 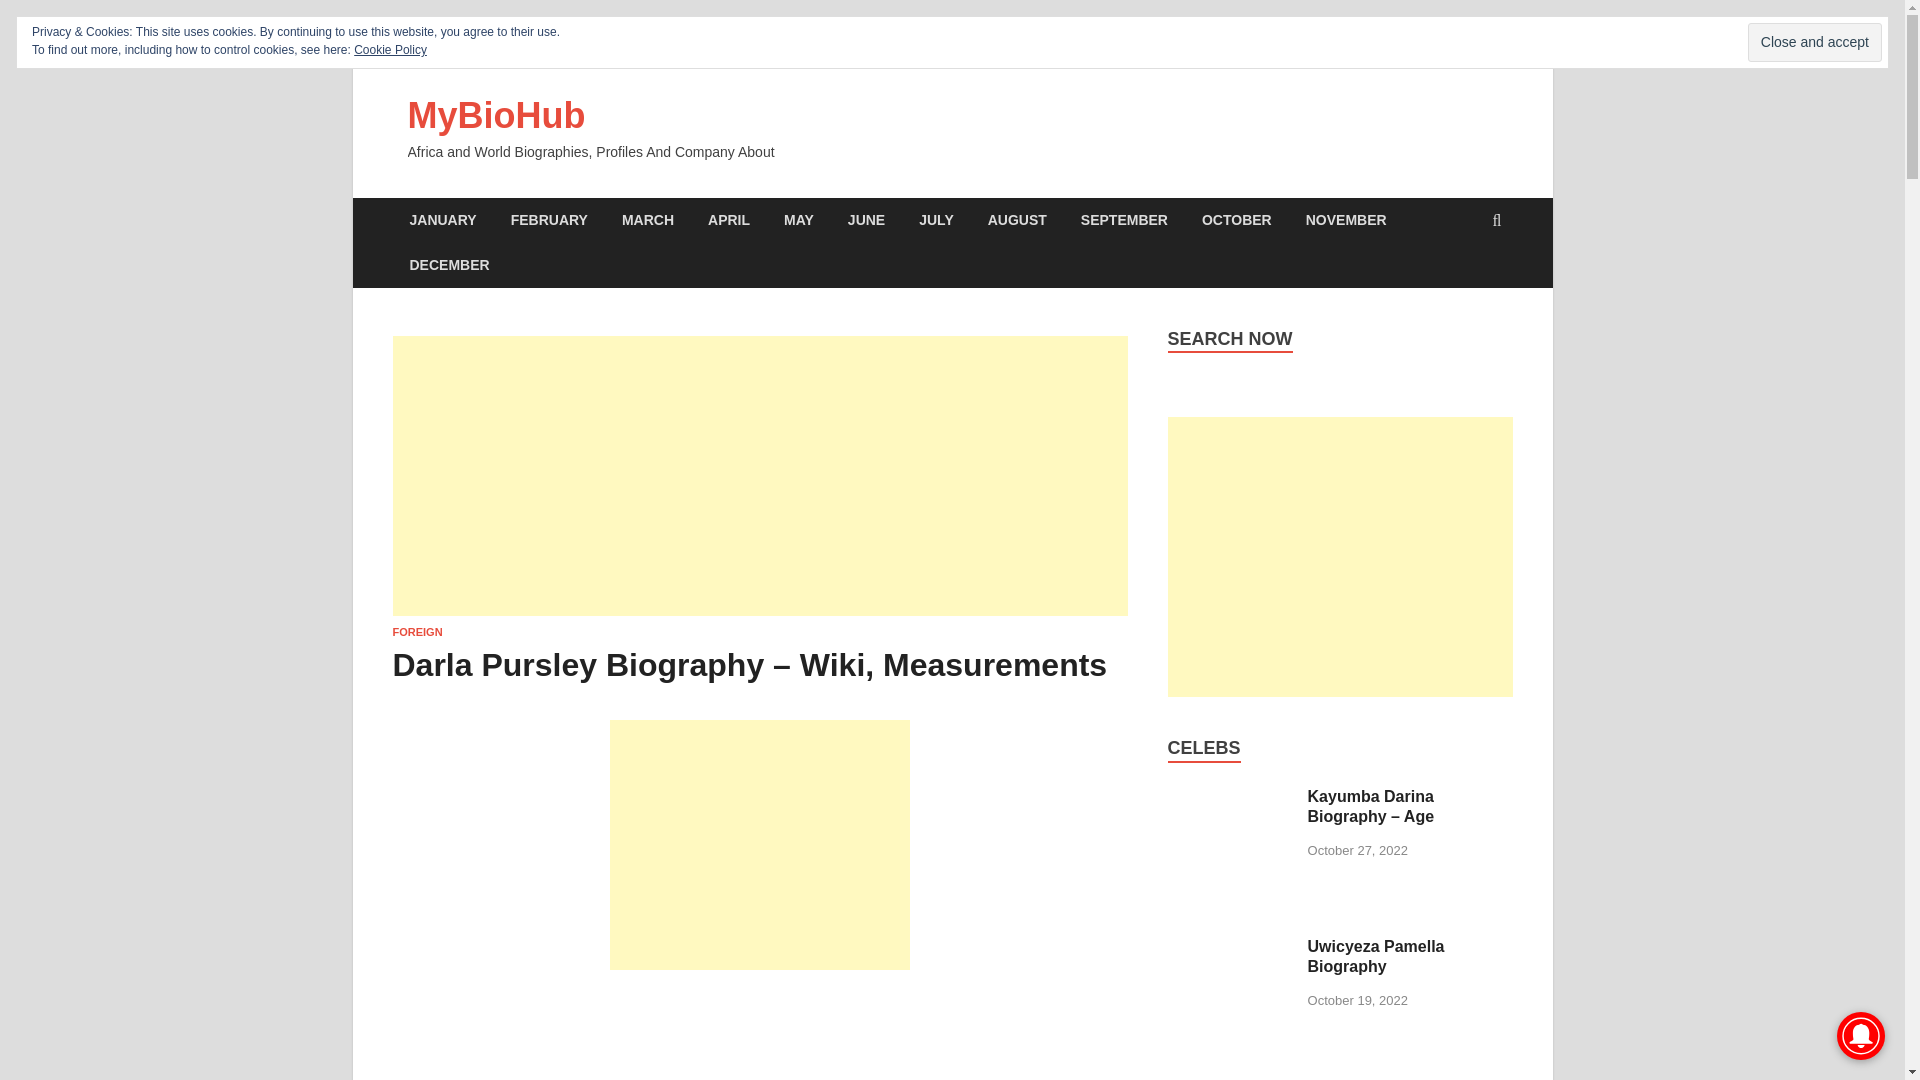 I want to click on MyBioHub, so click(x=496, y=116).